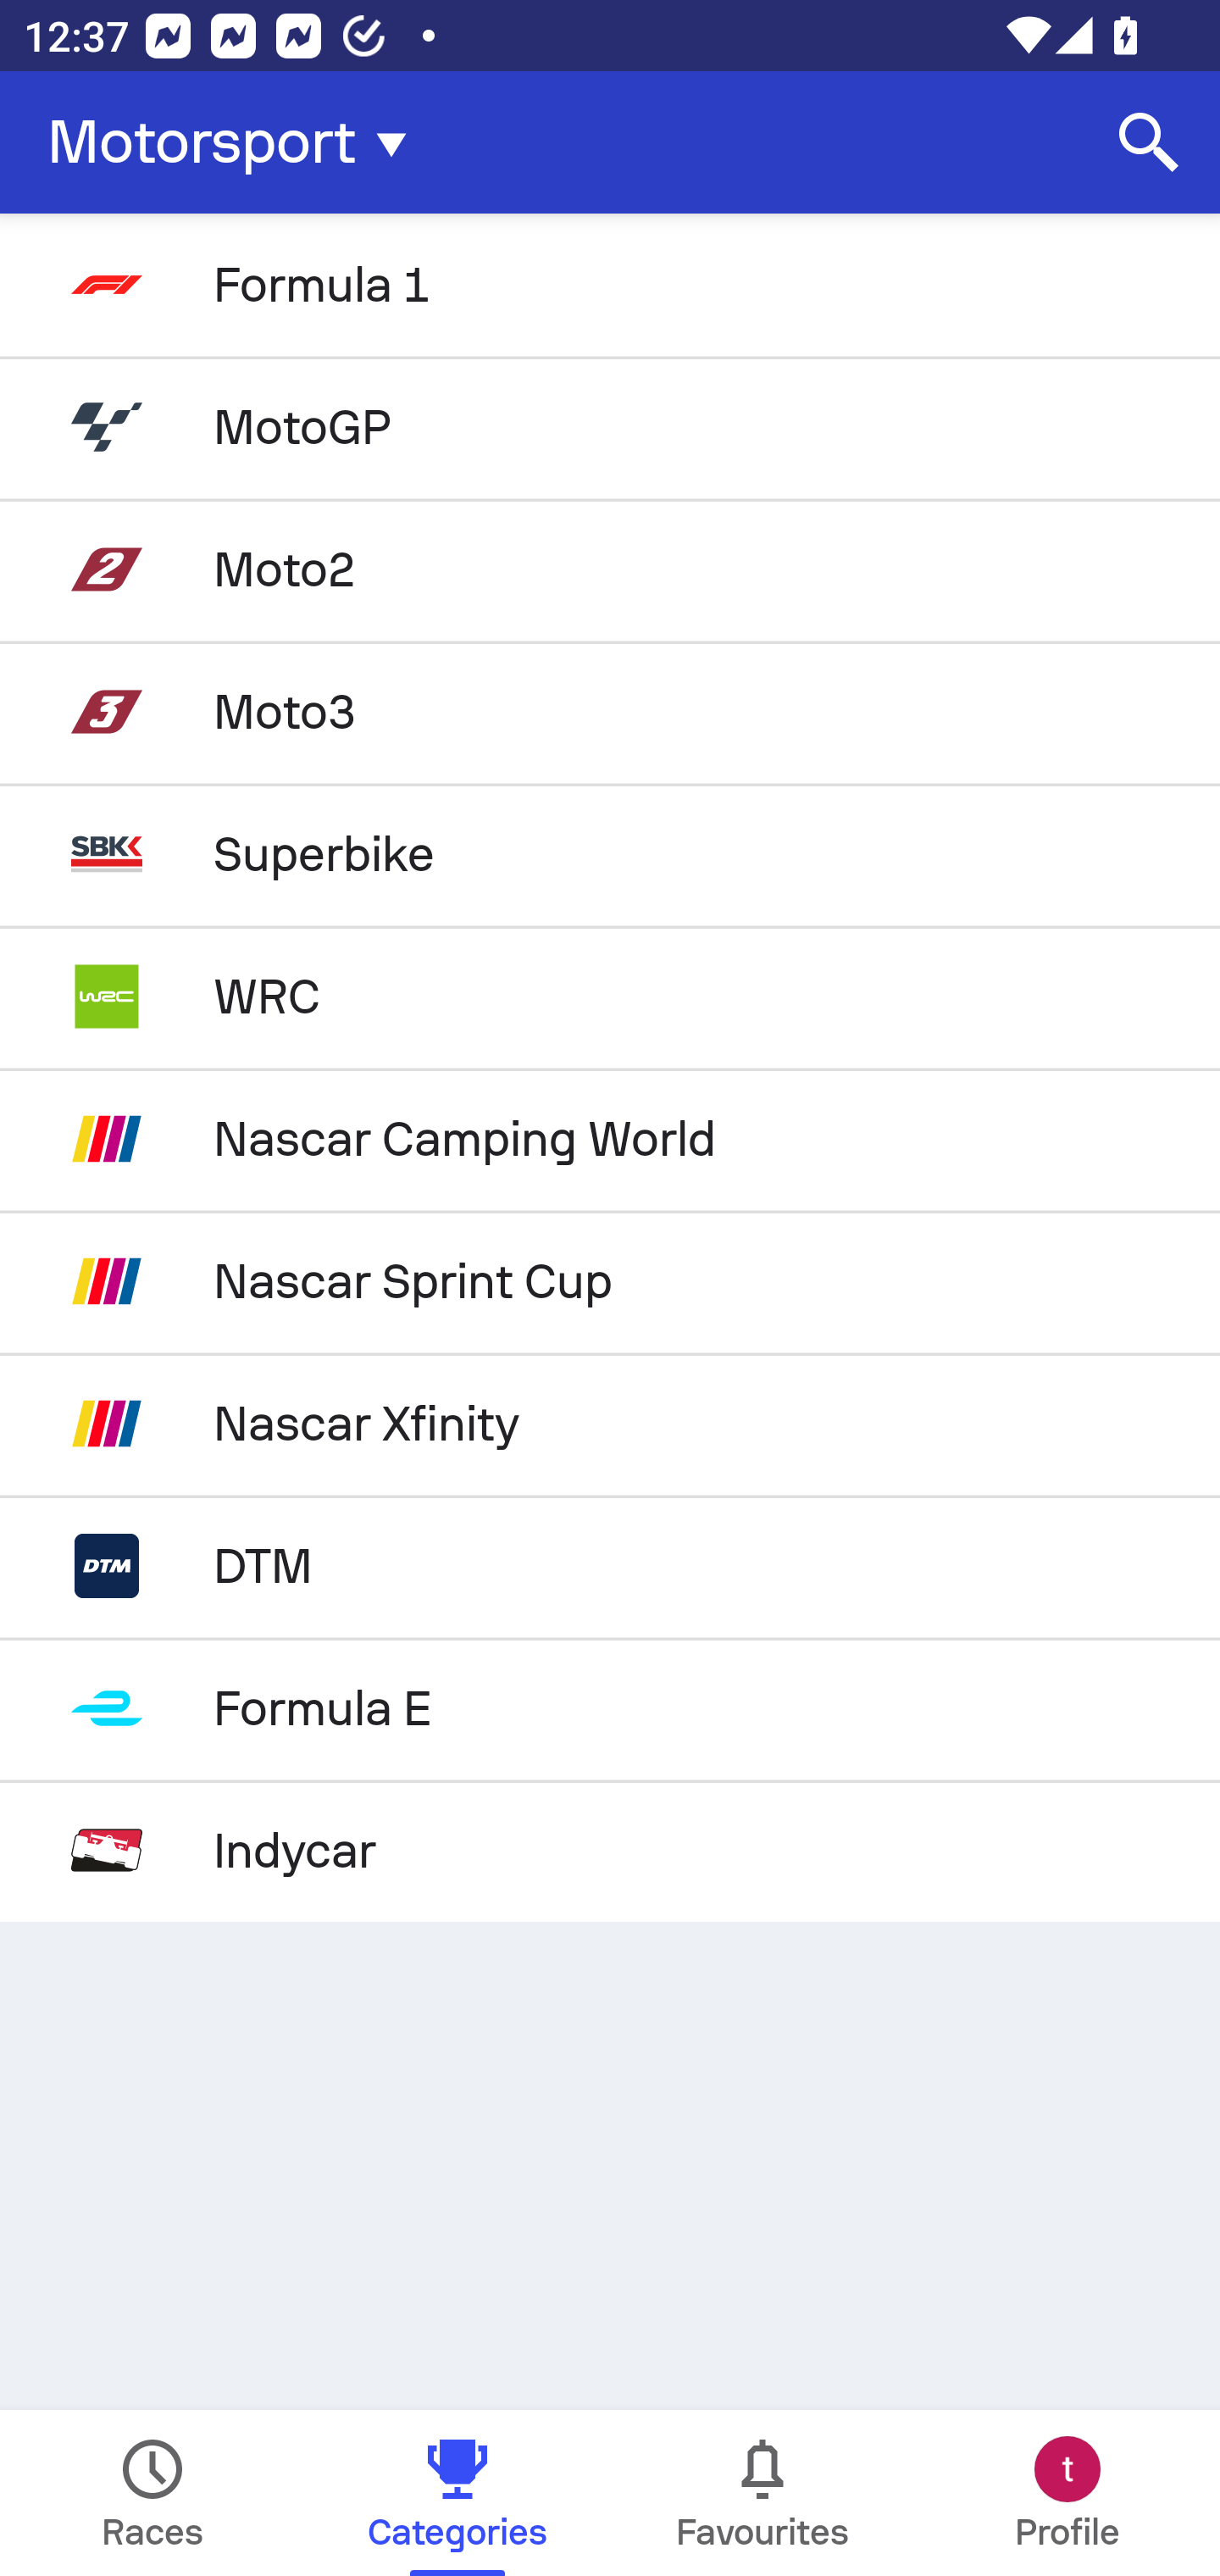 This screenshot has height=2576, width=1220. What do you see at coordinates (1149, 142) in the screenshot?
I see `Search` at bounding box center [1149, 142].